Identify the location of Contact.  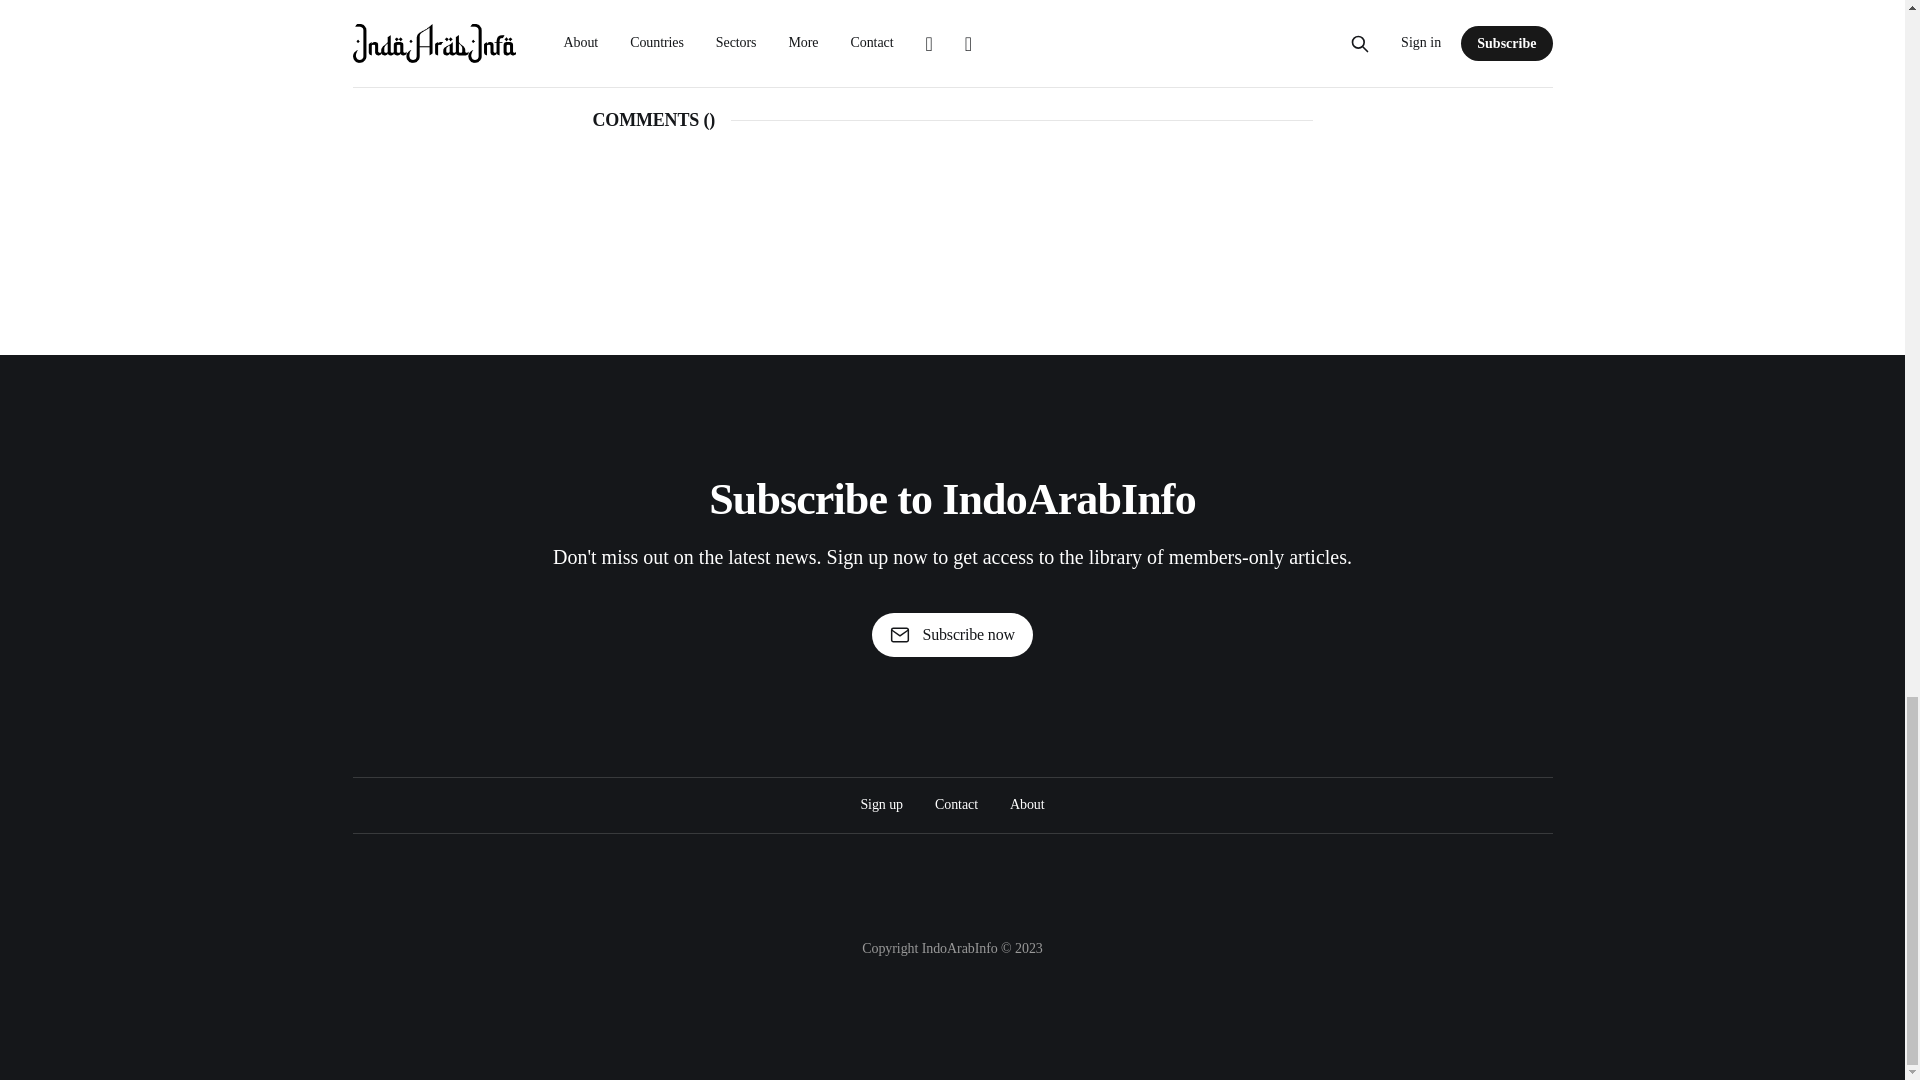
(956, 804).